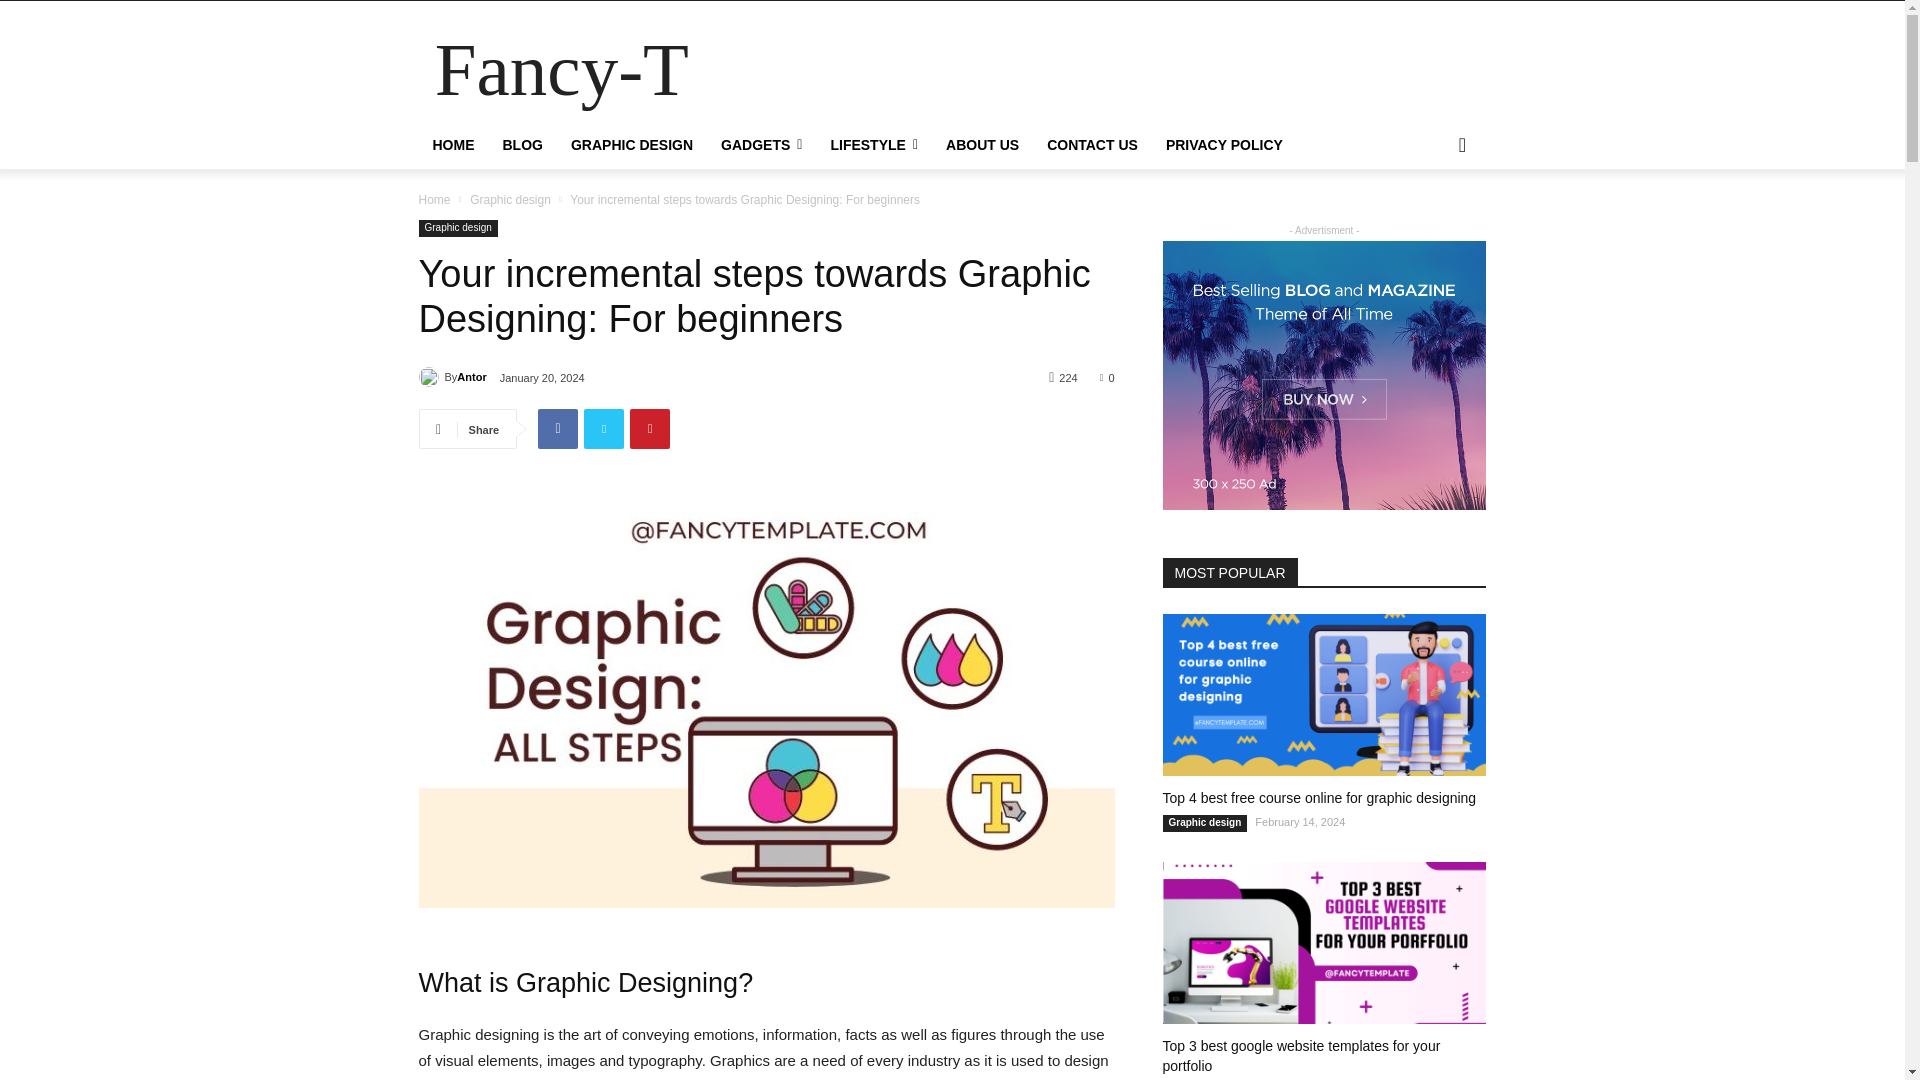  Describe the element at coordinates (761, 144) in the screenshot. I see `GADGETS` at that location.